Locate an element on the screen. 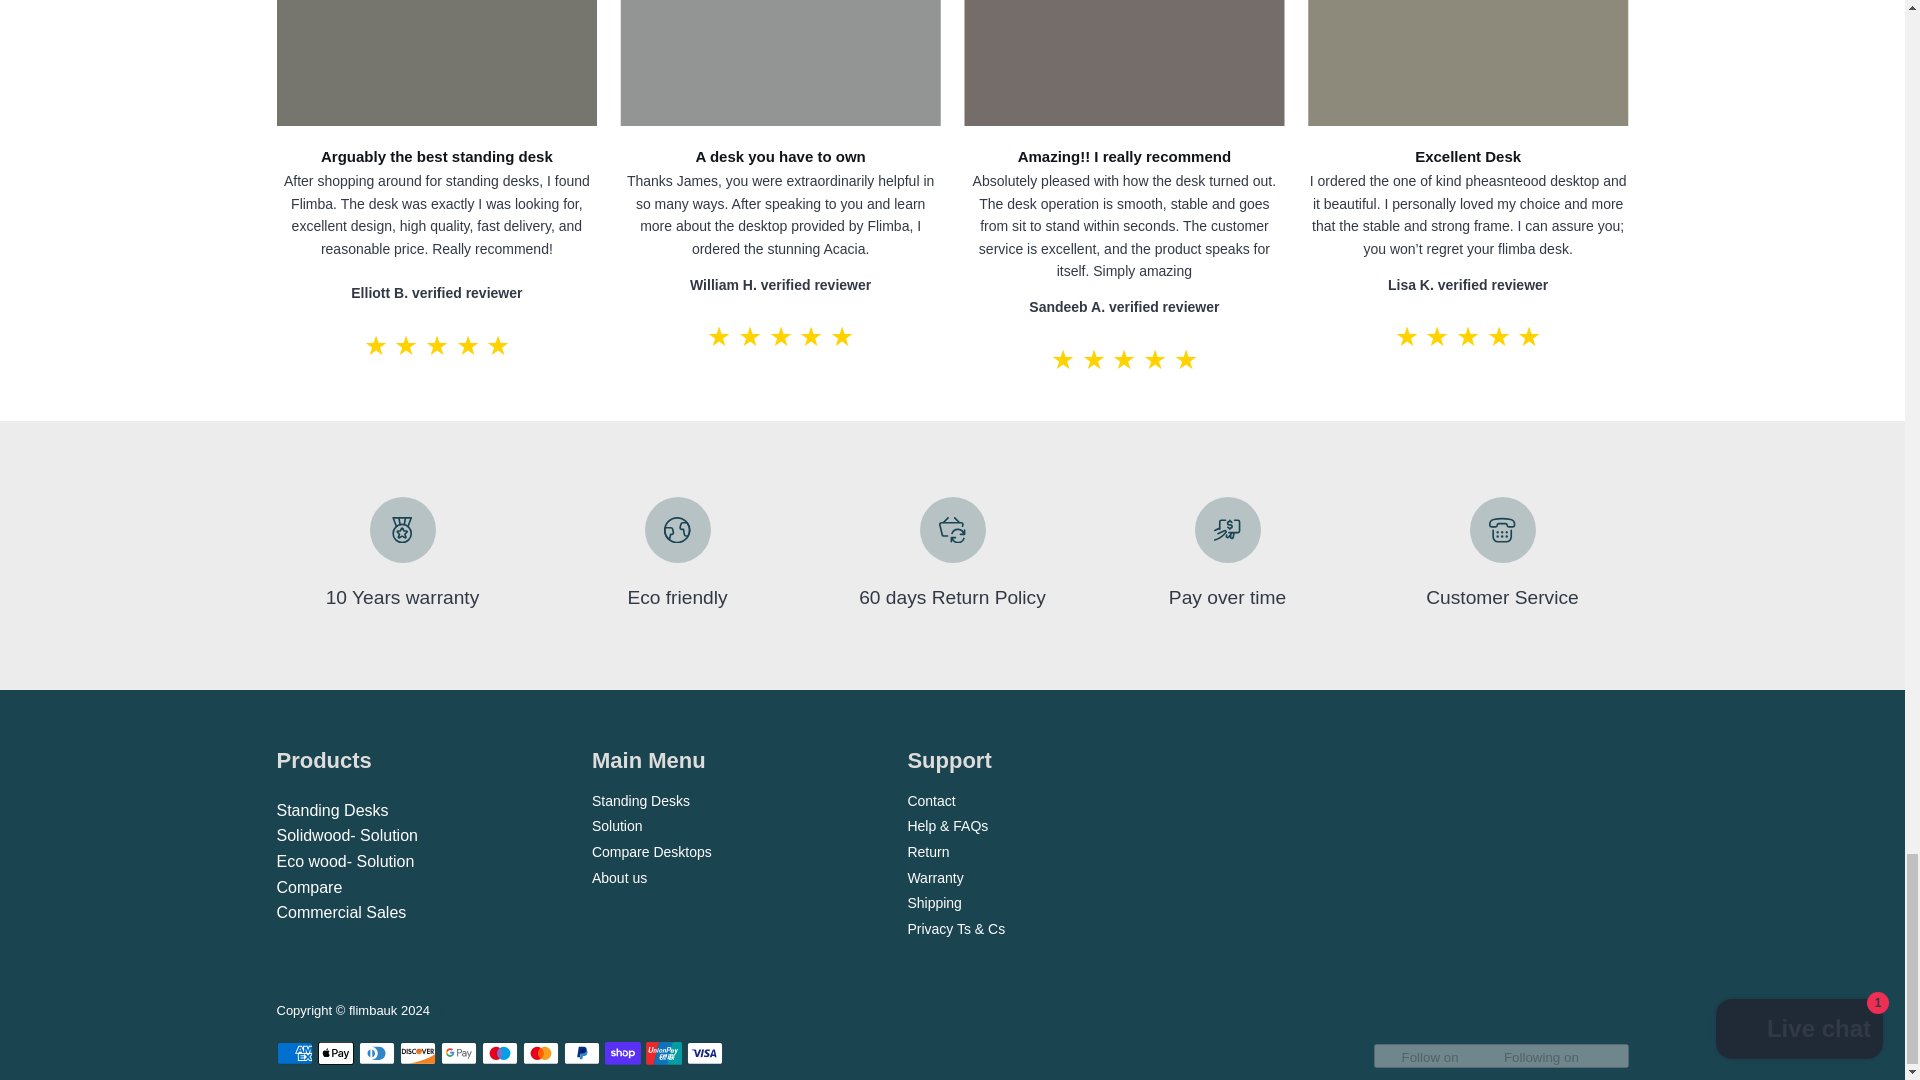 The image size is (1920, 1080). Solidwood- Solution is located at coordinates (346, 835).